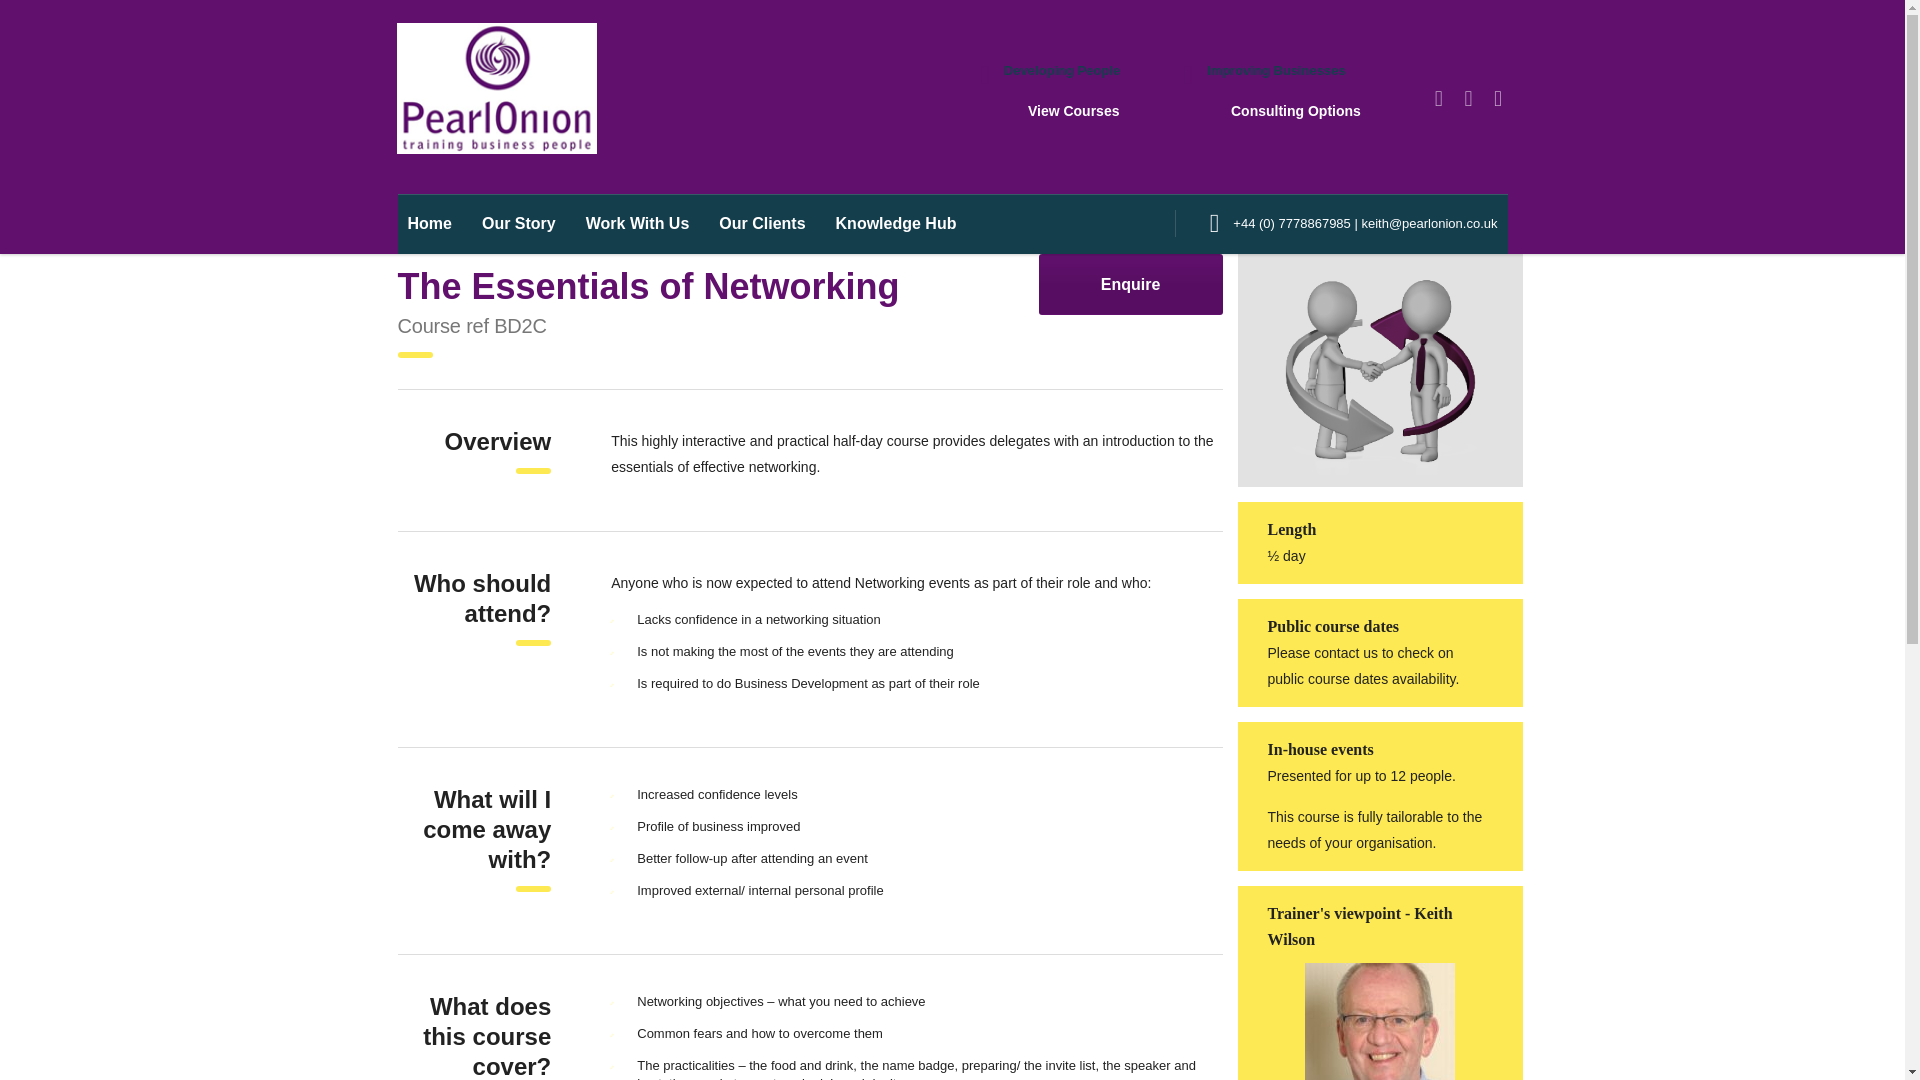 This screenshot has height=1080, width=1920. What do you see at coordinates (888, 224) in the screenshot?
I see `Knowledge Hub` at bounding box center [888, 224].